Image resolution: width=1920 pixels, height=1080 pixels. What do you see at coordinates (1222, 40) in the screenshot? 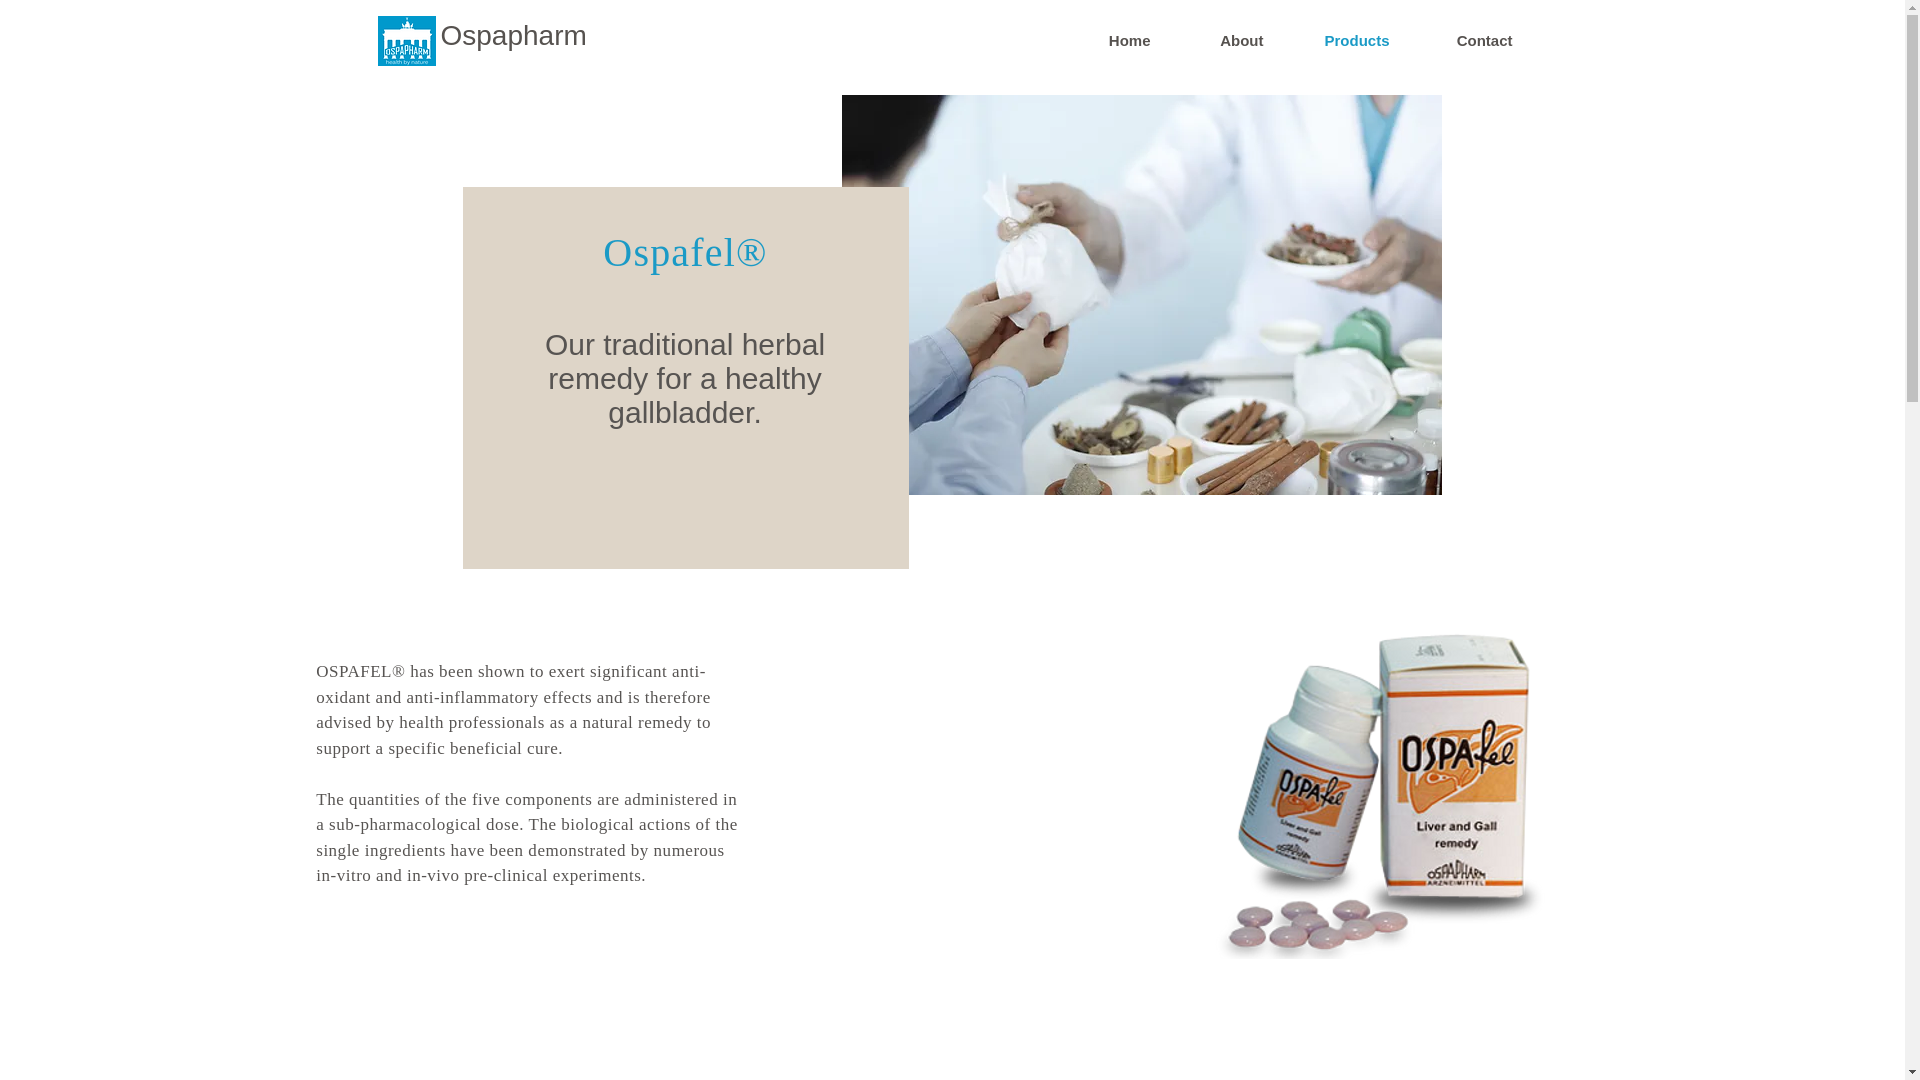
I see `About` at bounding box center [1222, 40].